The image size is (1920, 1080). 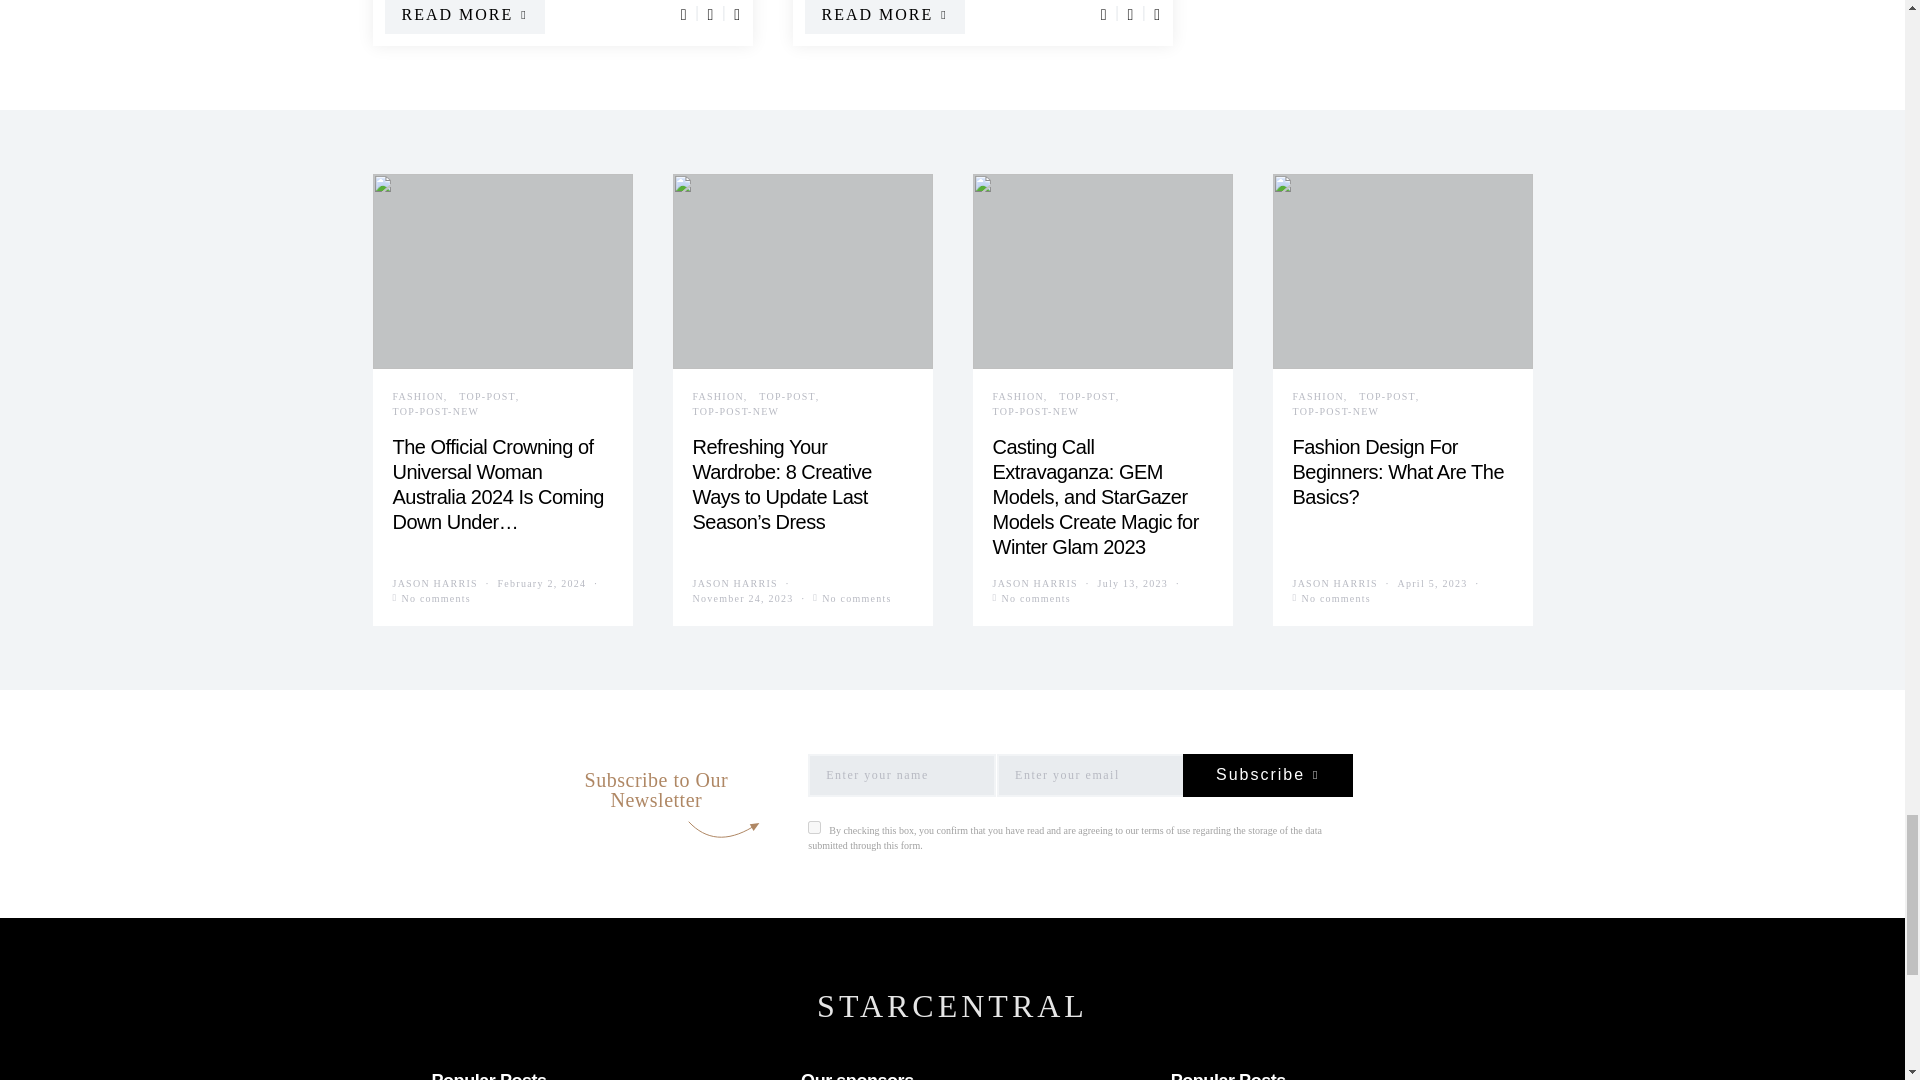 What do you see at coordinates (814, 826) in the screenshot?
I see `on` at bounding box center [814, 826].